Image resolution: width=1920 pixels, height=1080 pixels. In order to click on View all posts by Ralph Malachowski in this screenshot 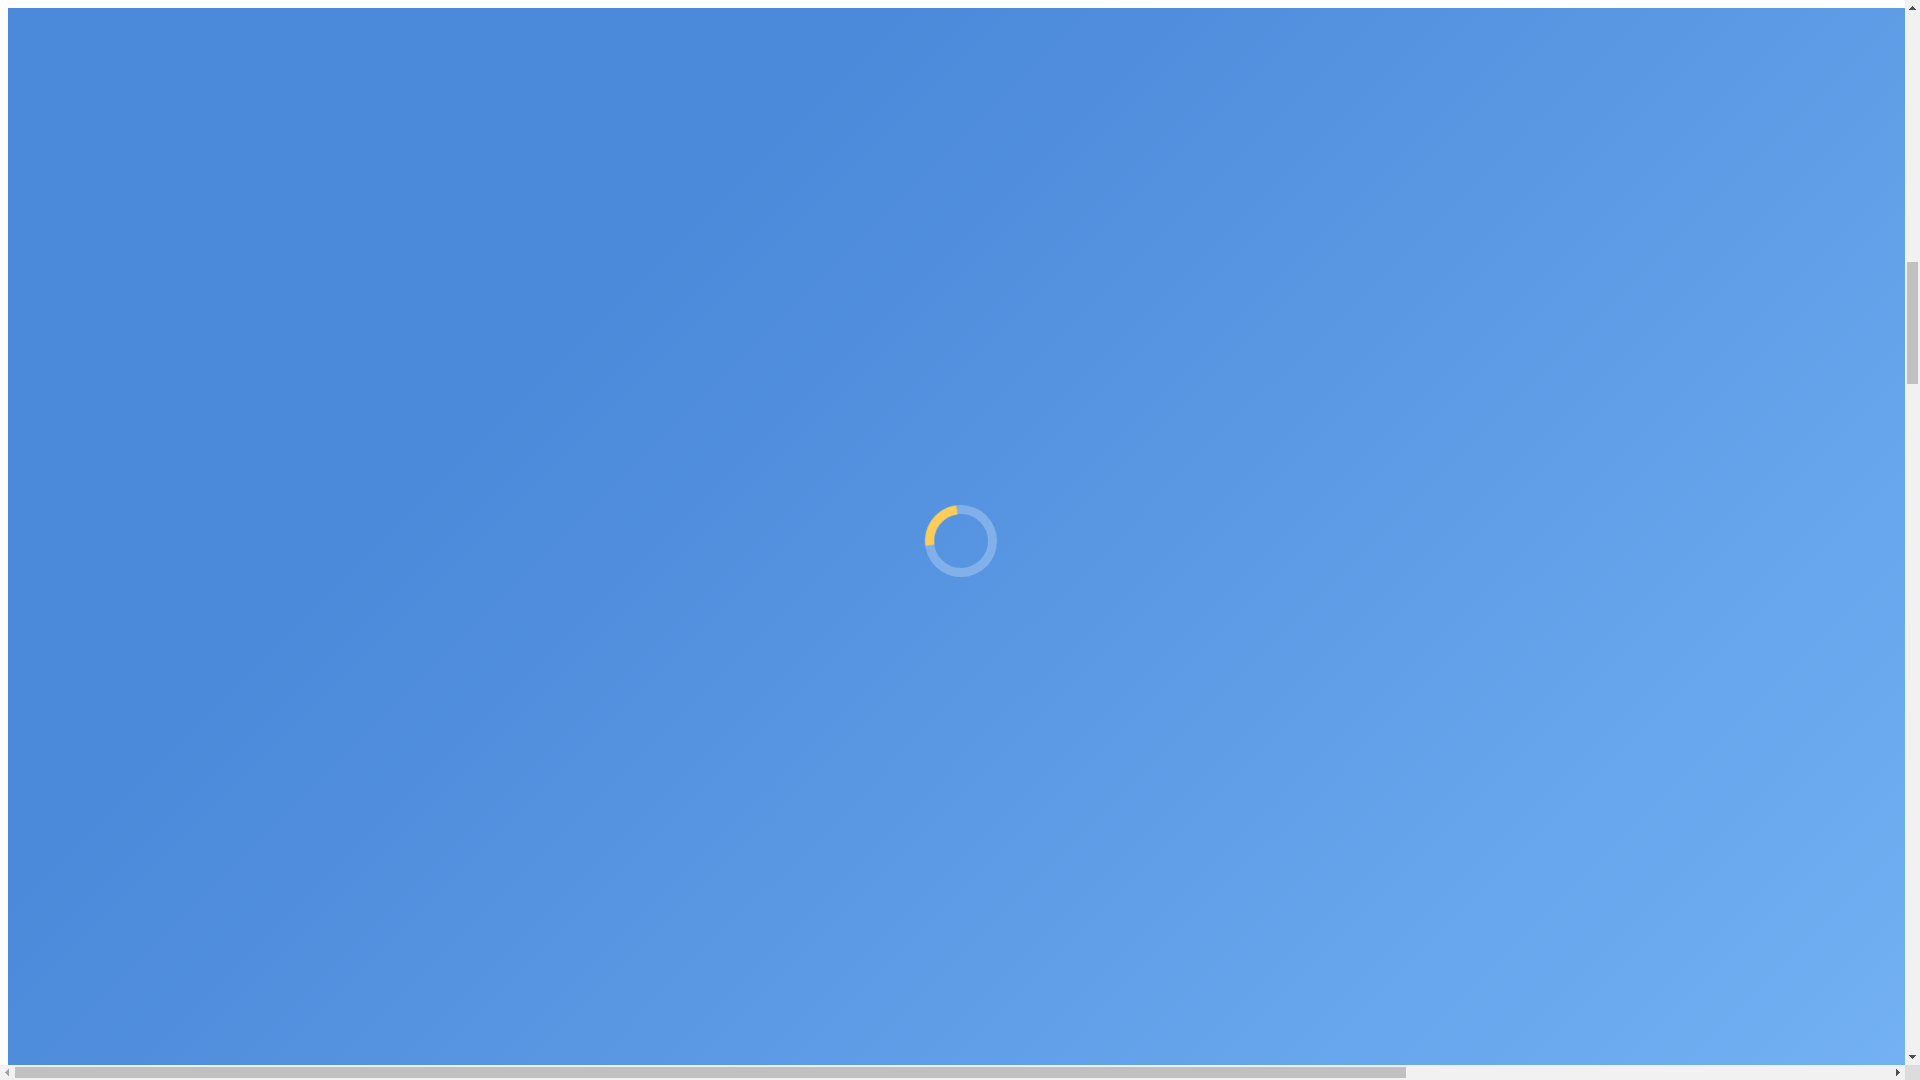, I will do `click(83, 781)`.